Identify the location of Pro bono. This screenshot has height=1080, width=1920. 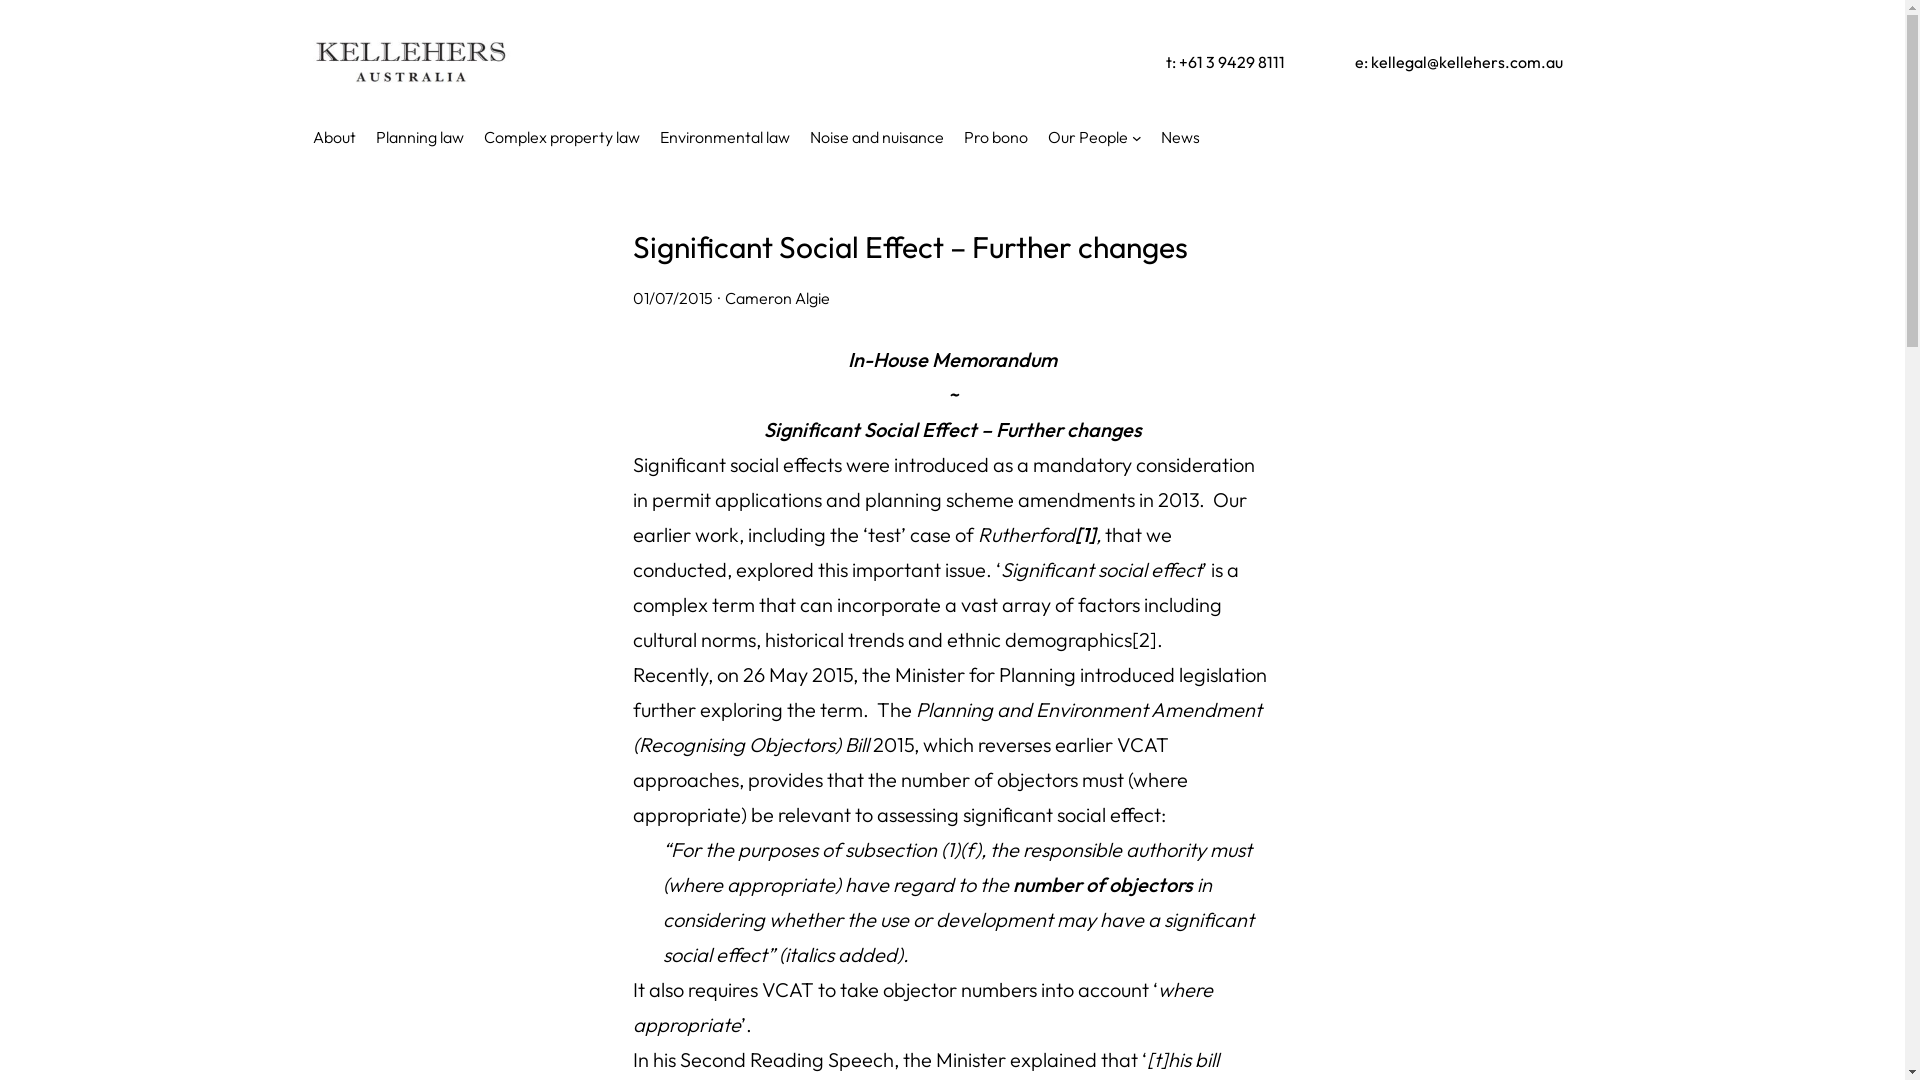
(996, 137).